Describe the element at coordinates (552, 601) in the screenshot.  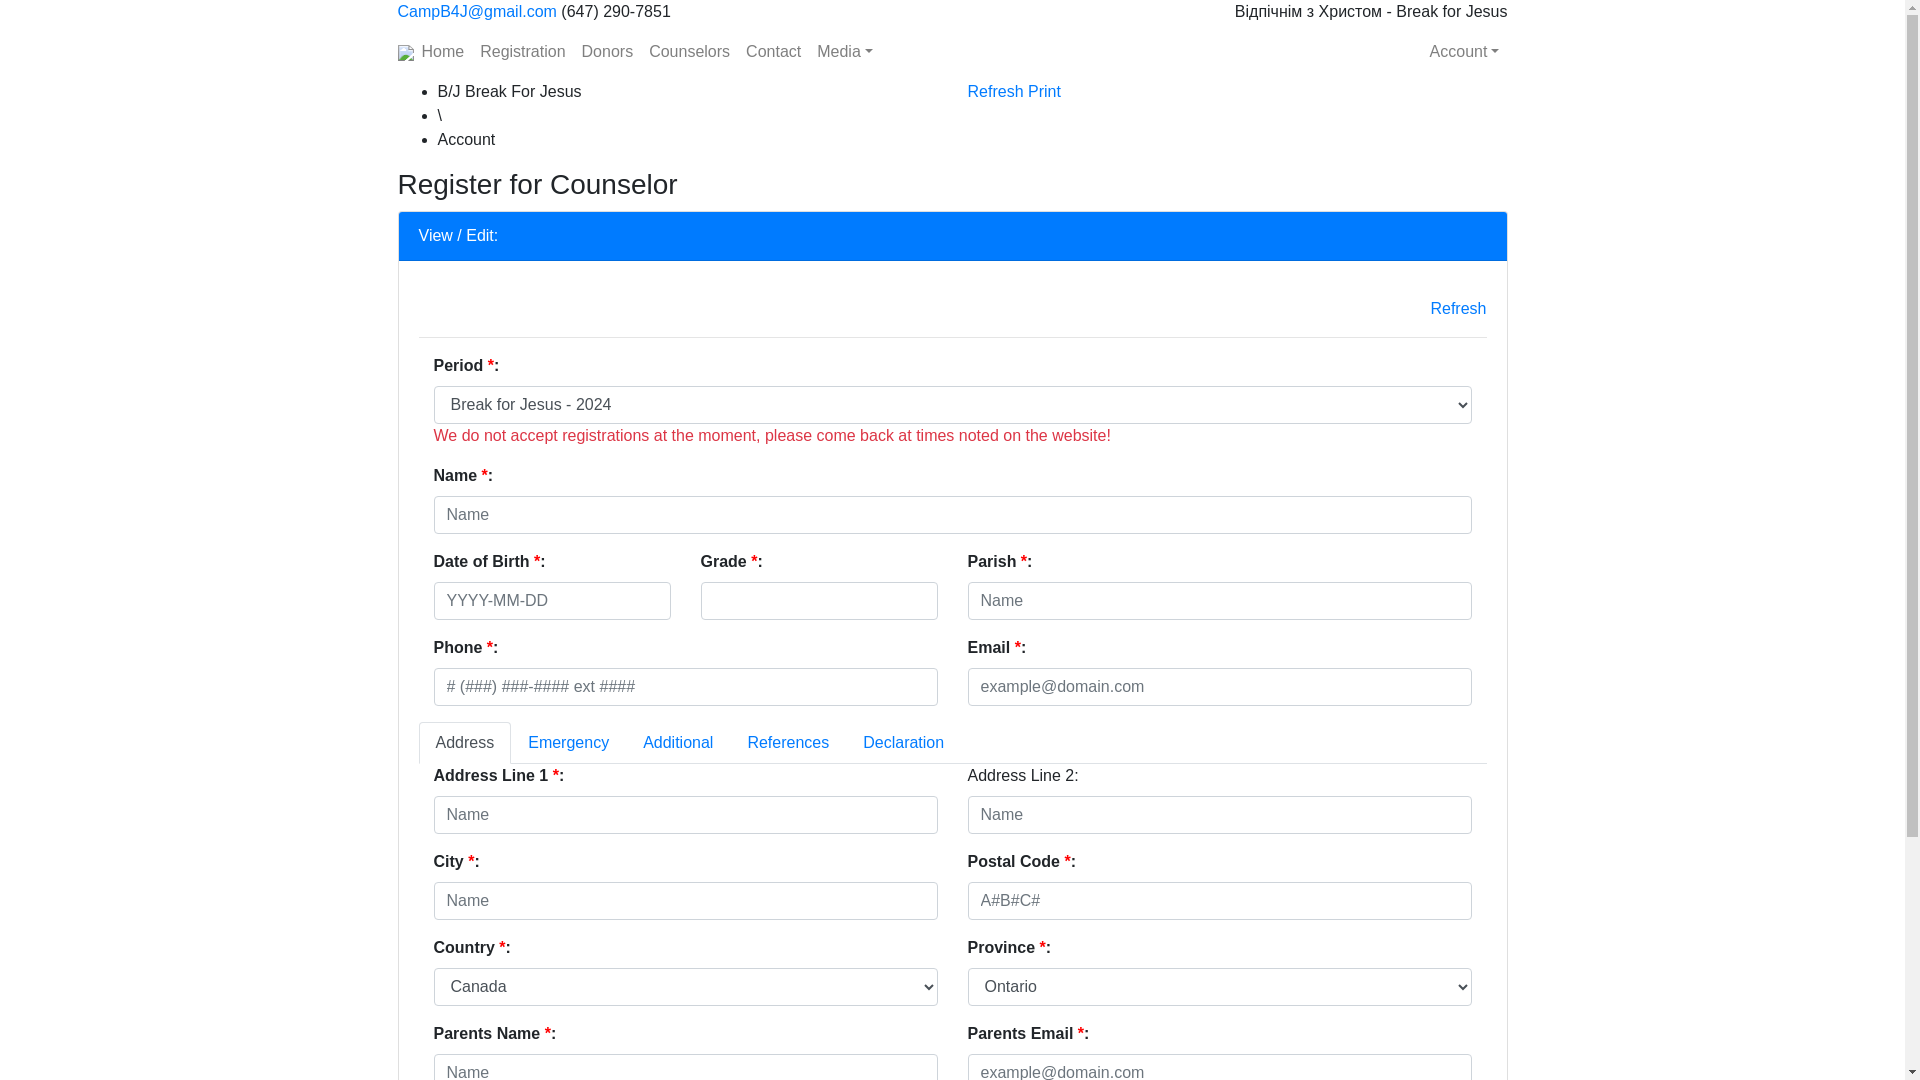
I see ` Date of Birth` at that location.